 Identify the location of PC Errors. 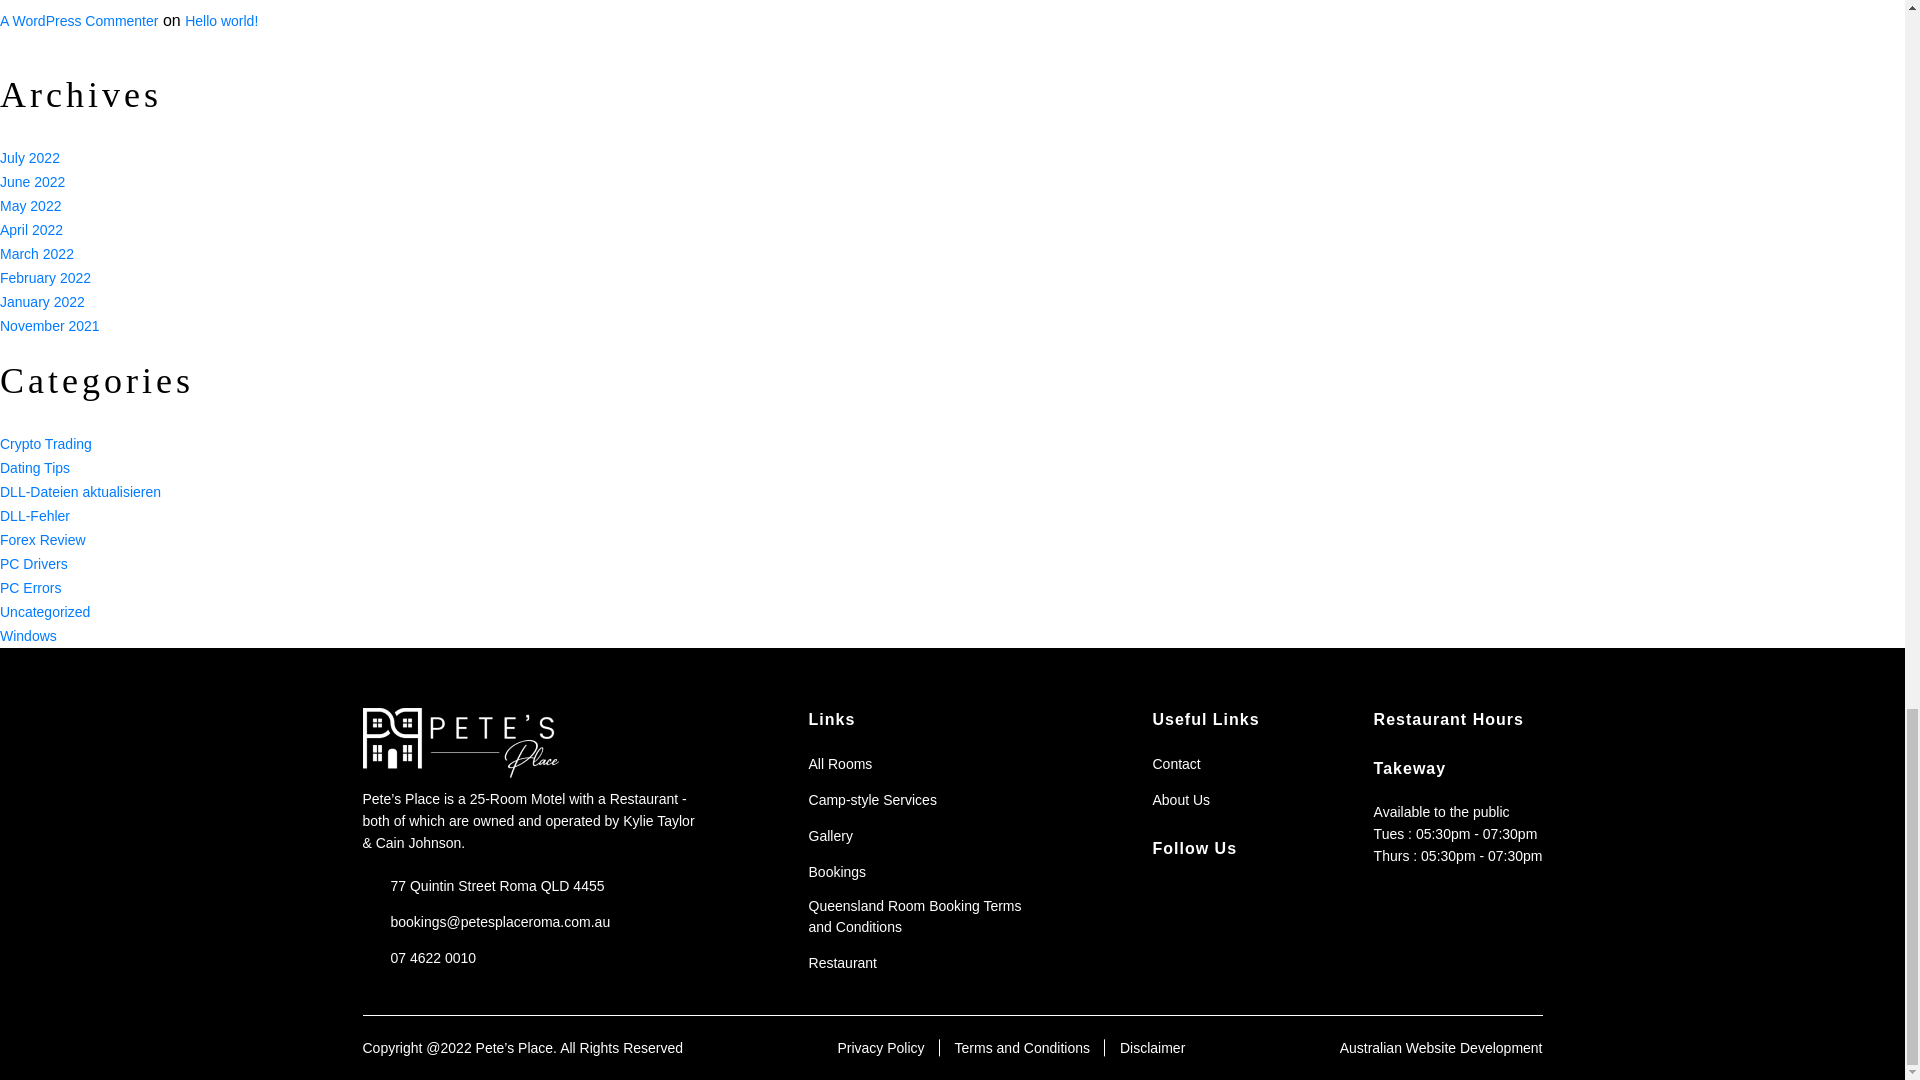
(30, 588).